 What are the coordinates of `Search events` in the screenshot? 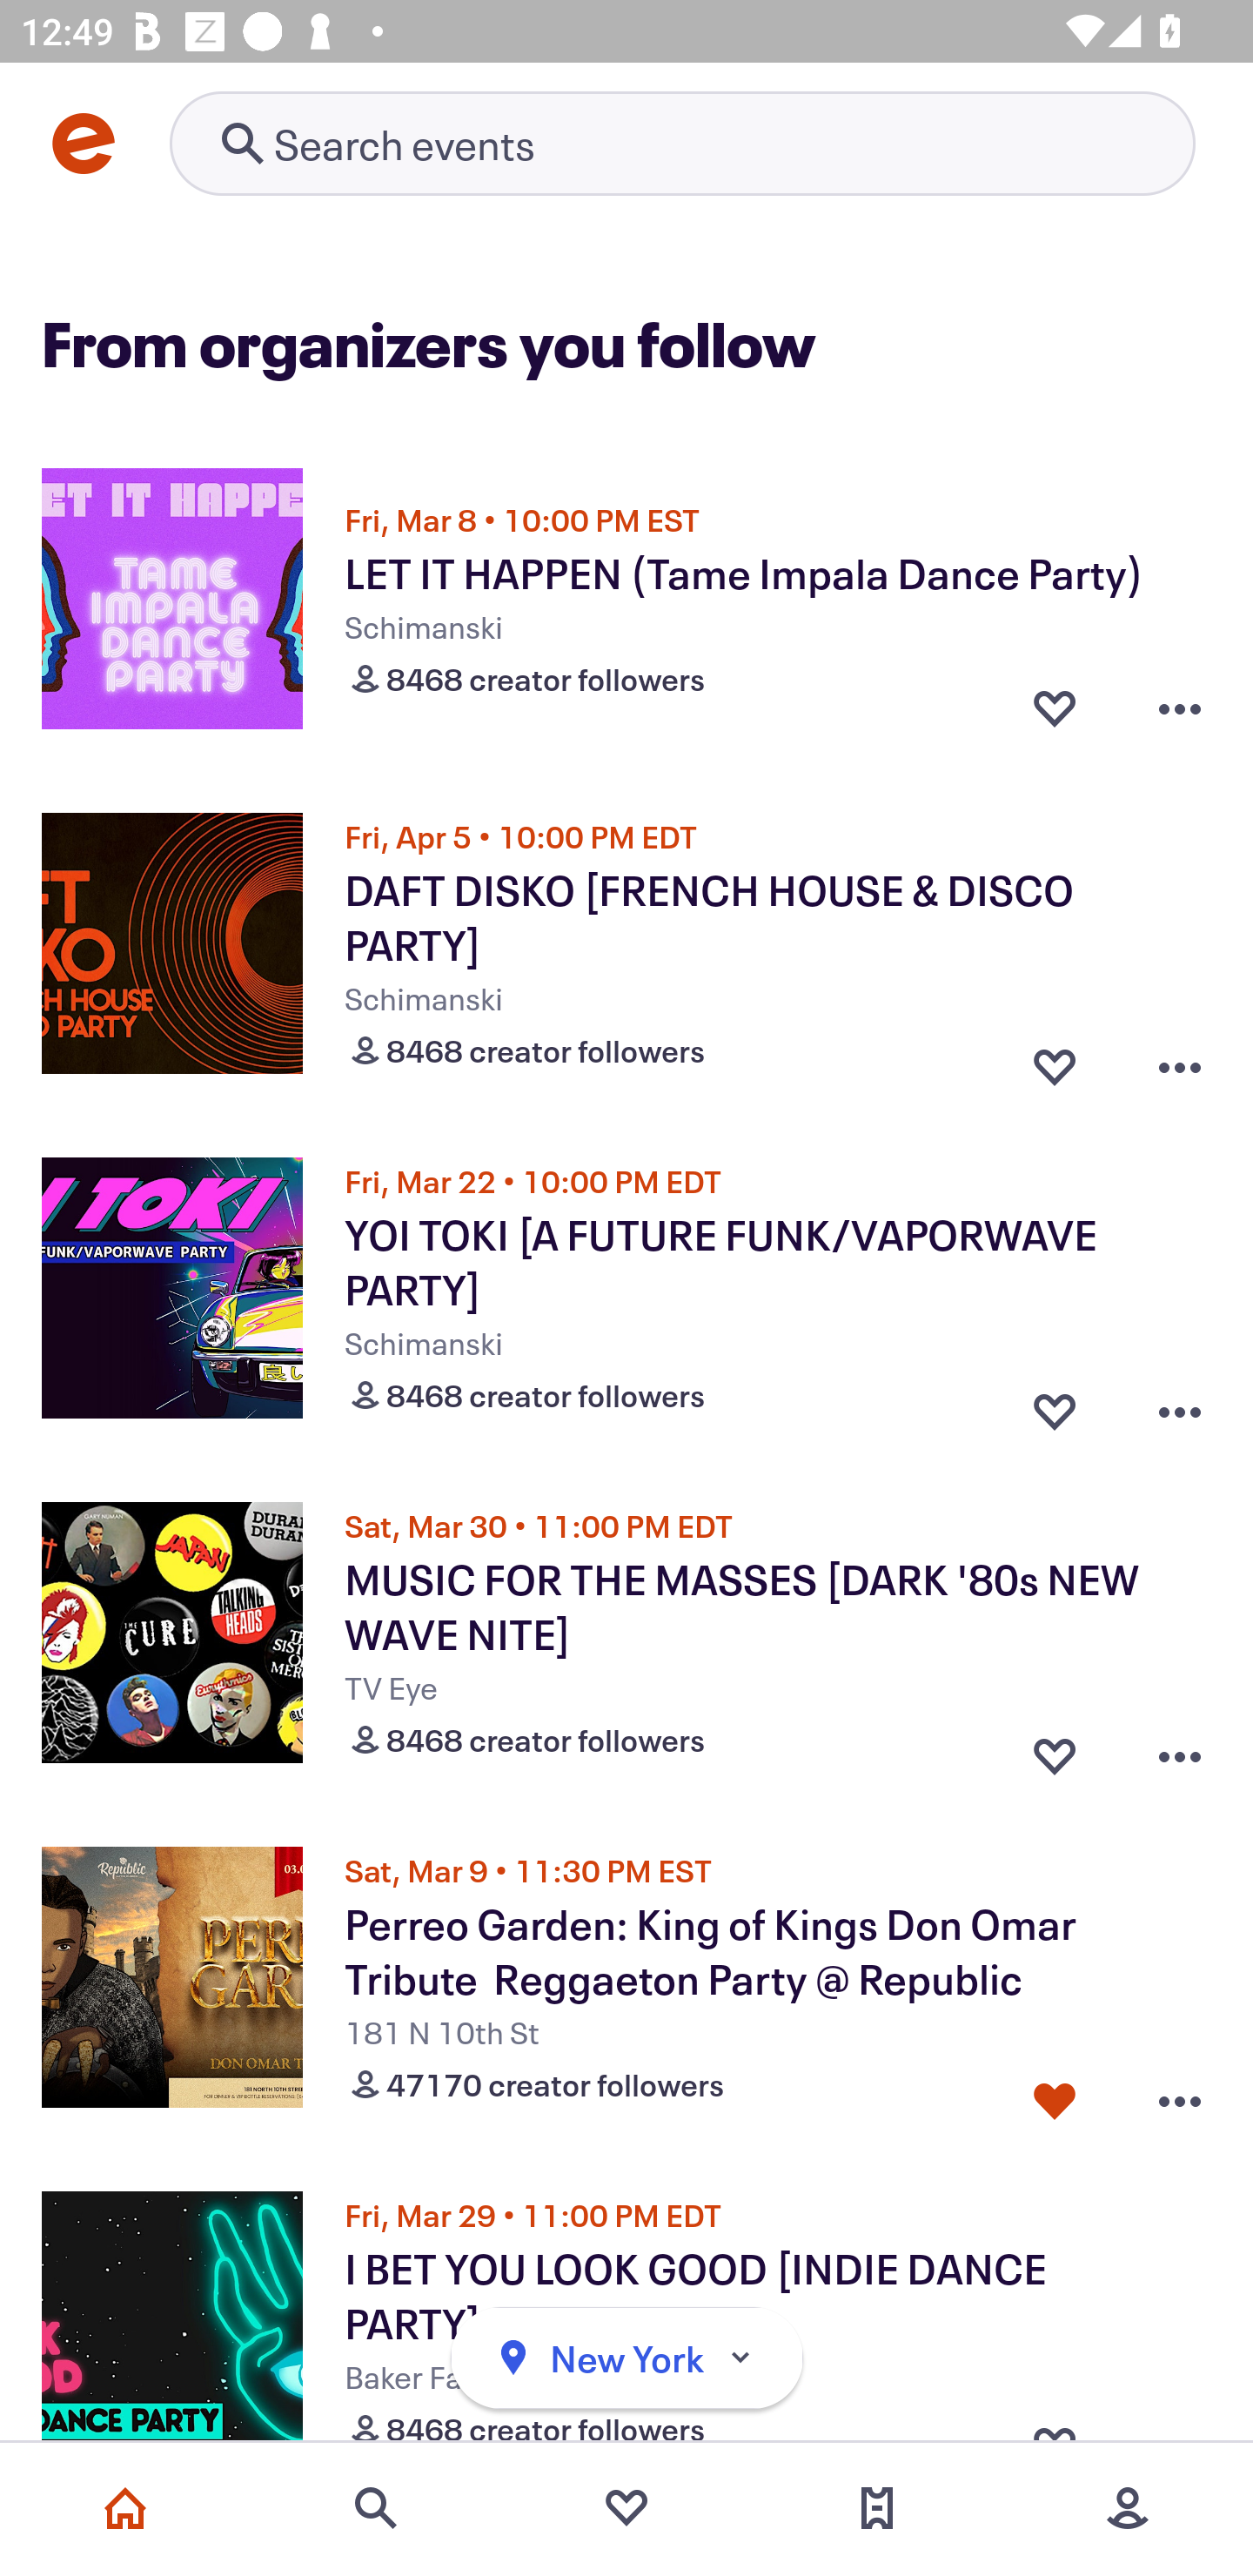 It's located at (376, 2508).